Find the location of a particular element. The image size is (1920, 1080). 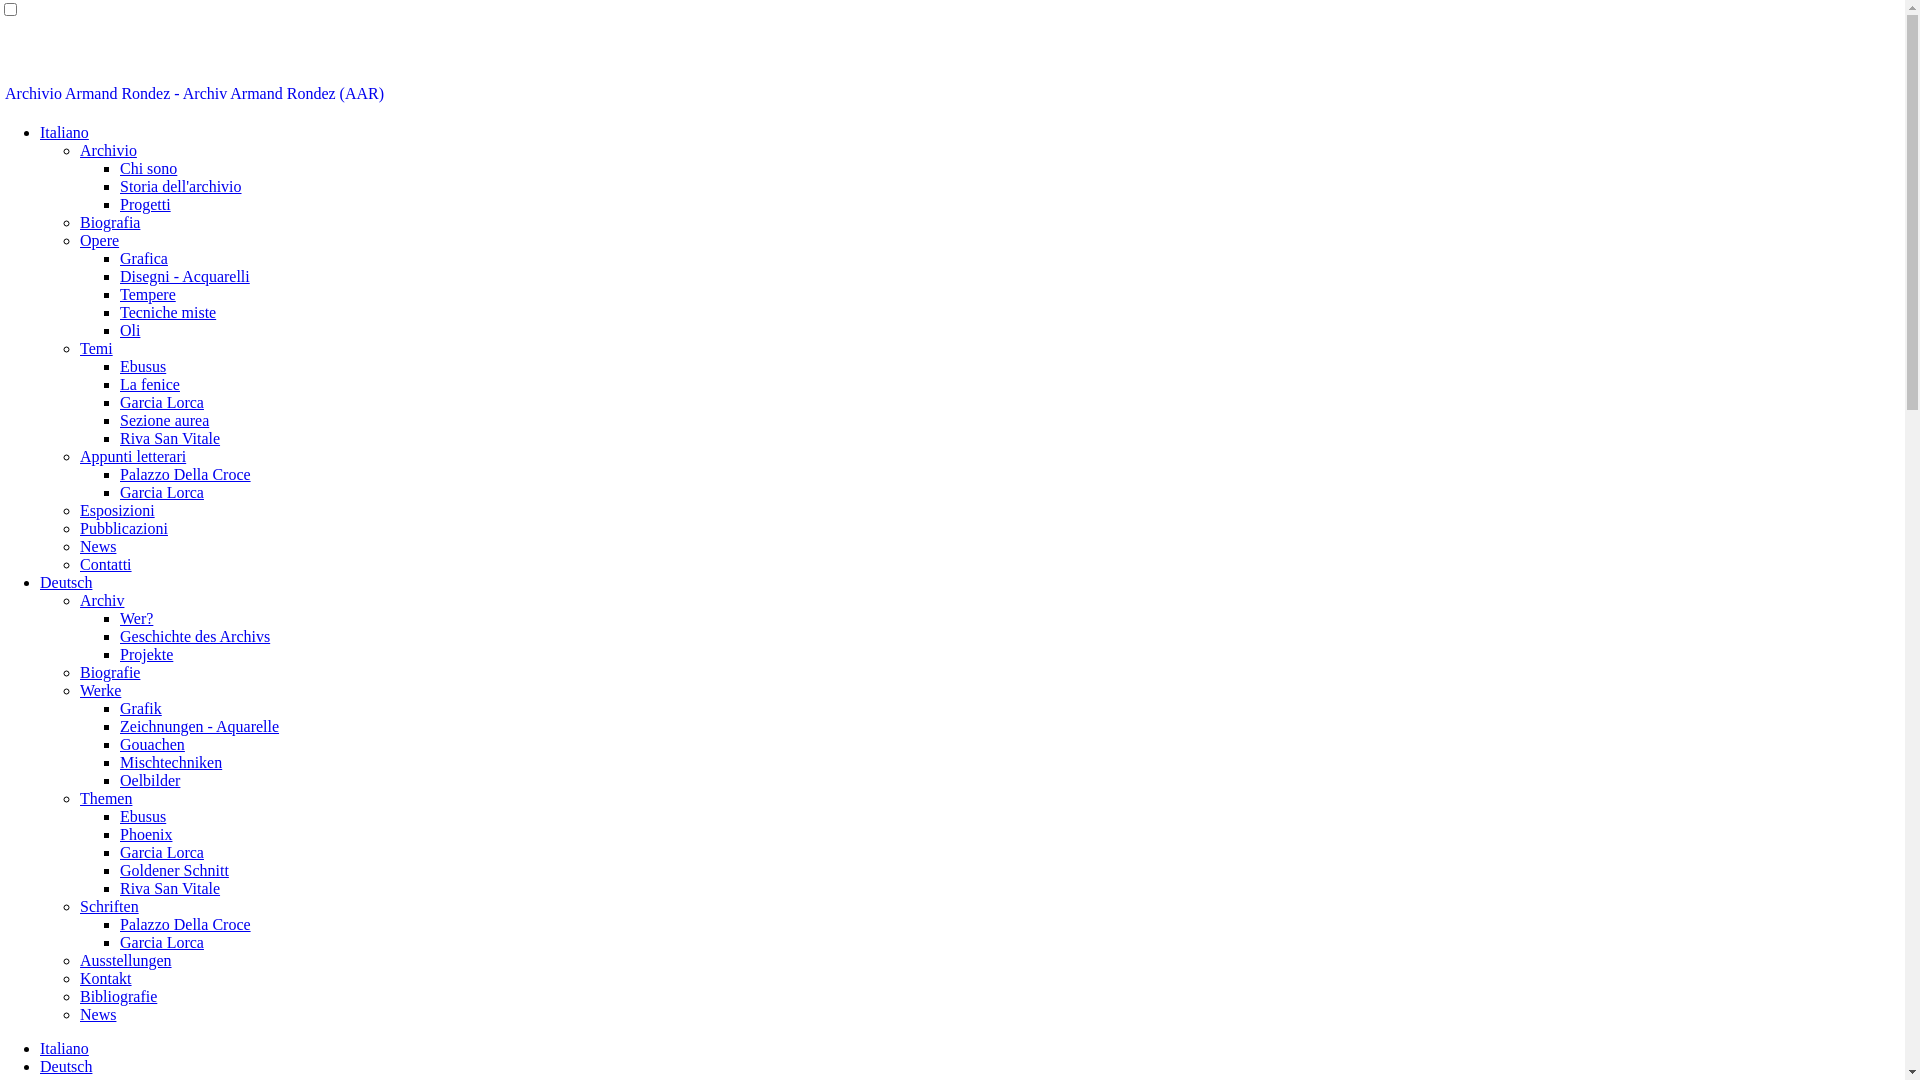

Contatti is located at coordinates (106, 564).